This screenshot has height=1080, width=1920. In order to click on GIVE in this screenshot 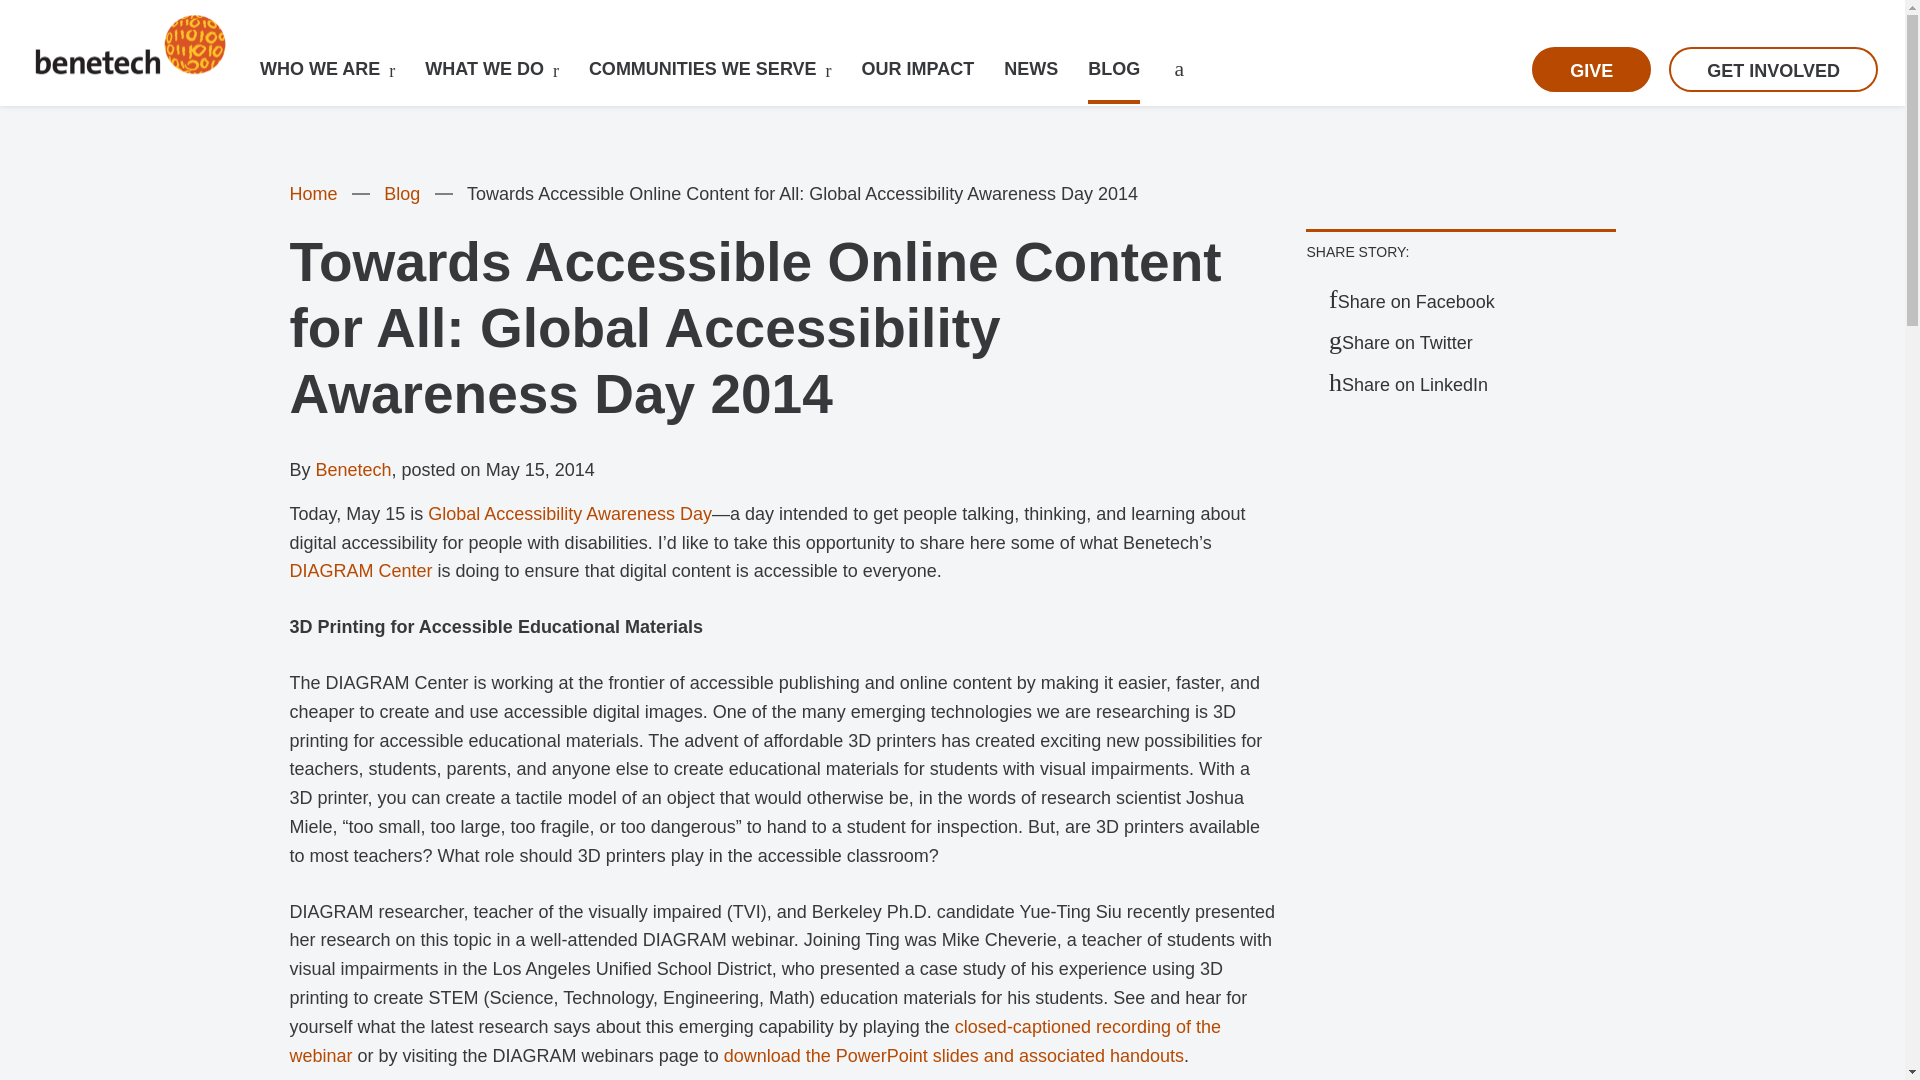, I will do `click(1592, 69)`.